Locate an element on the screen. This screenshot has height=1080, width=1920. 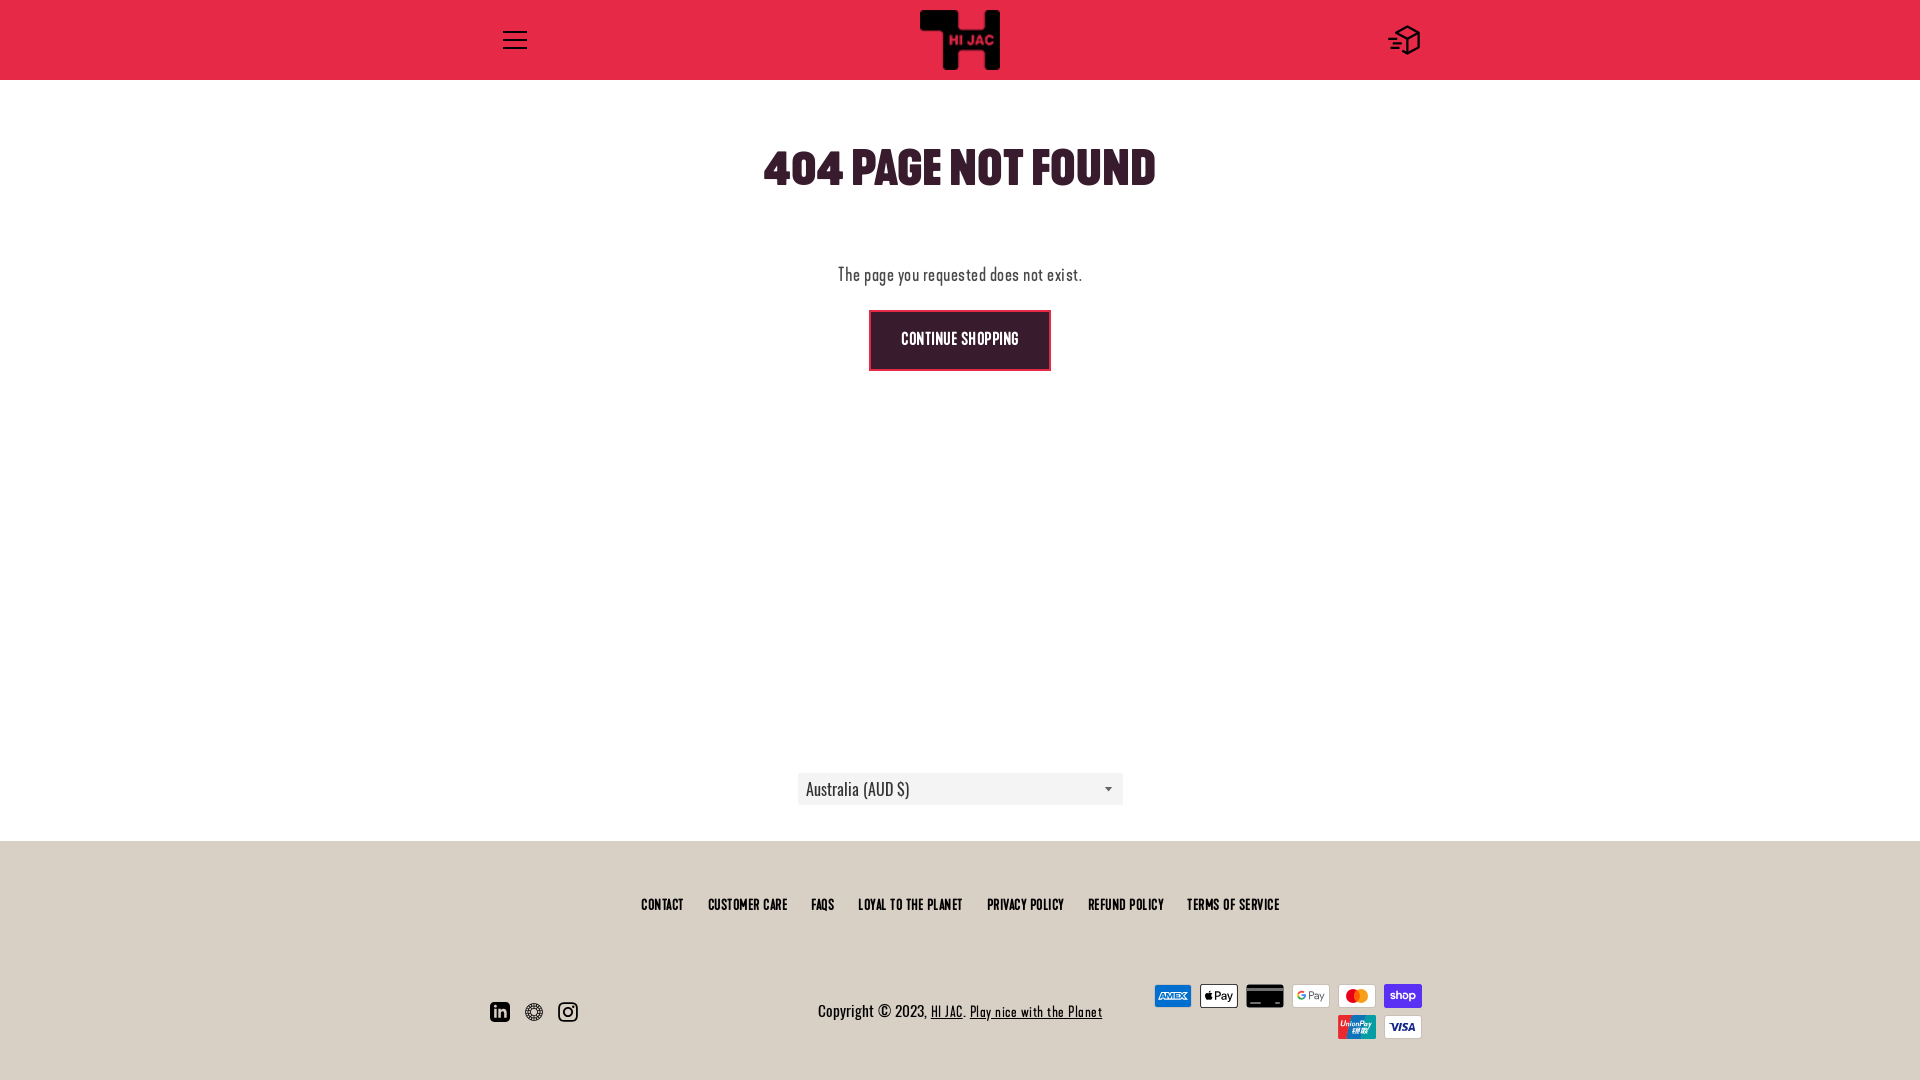
MENU is located at coordinates (514, 40).